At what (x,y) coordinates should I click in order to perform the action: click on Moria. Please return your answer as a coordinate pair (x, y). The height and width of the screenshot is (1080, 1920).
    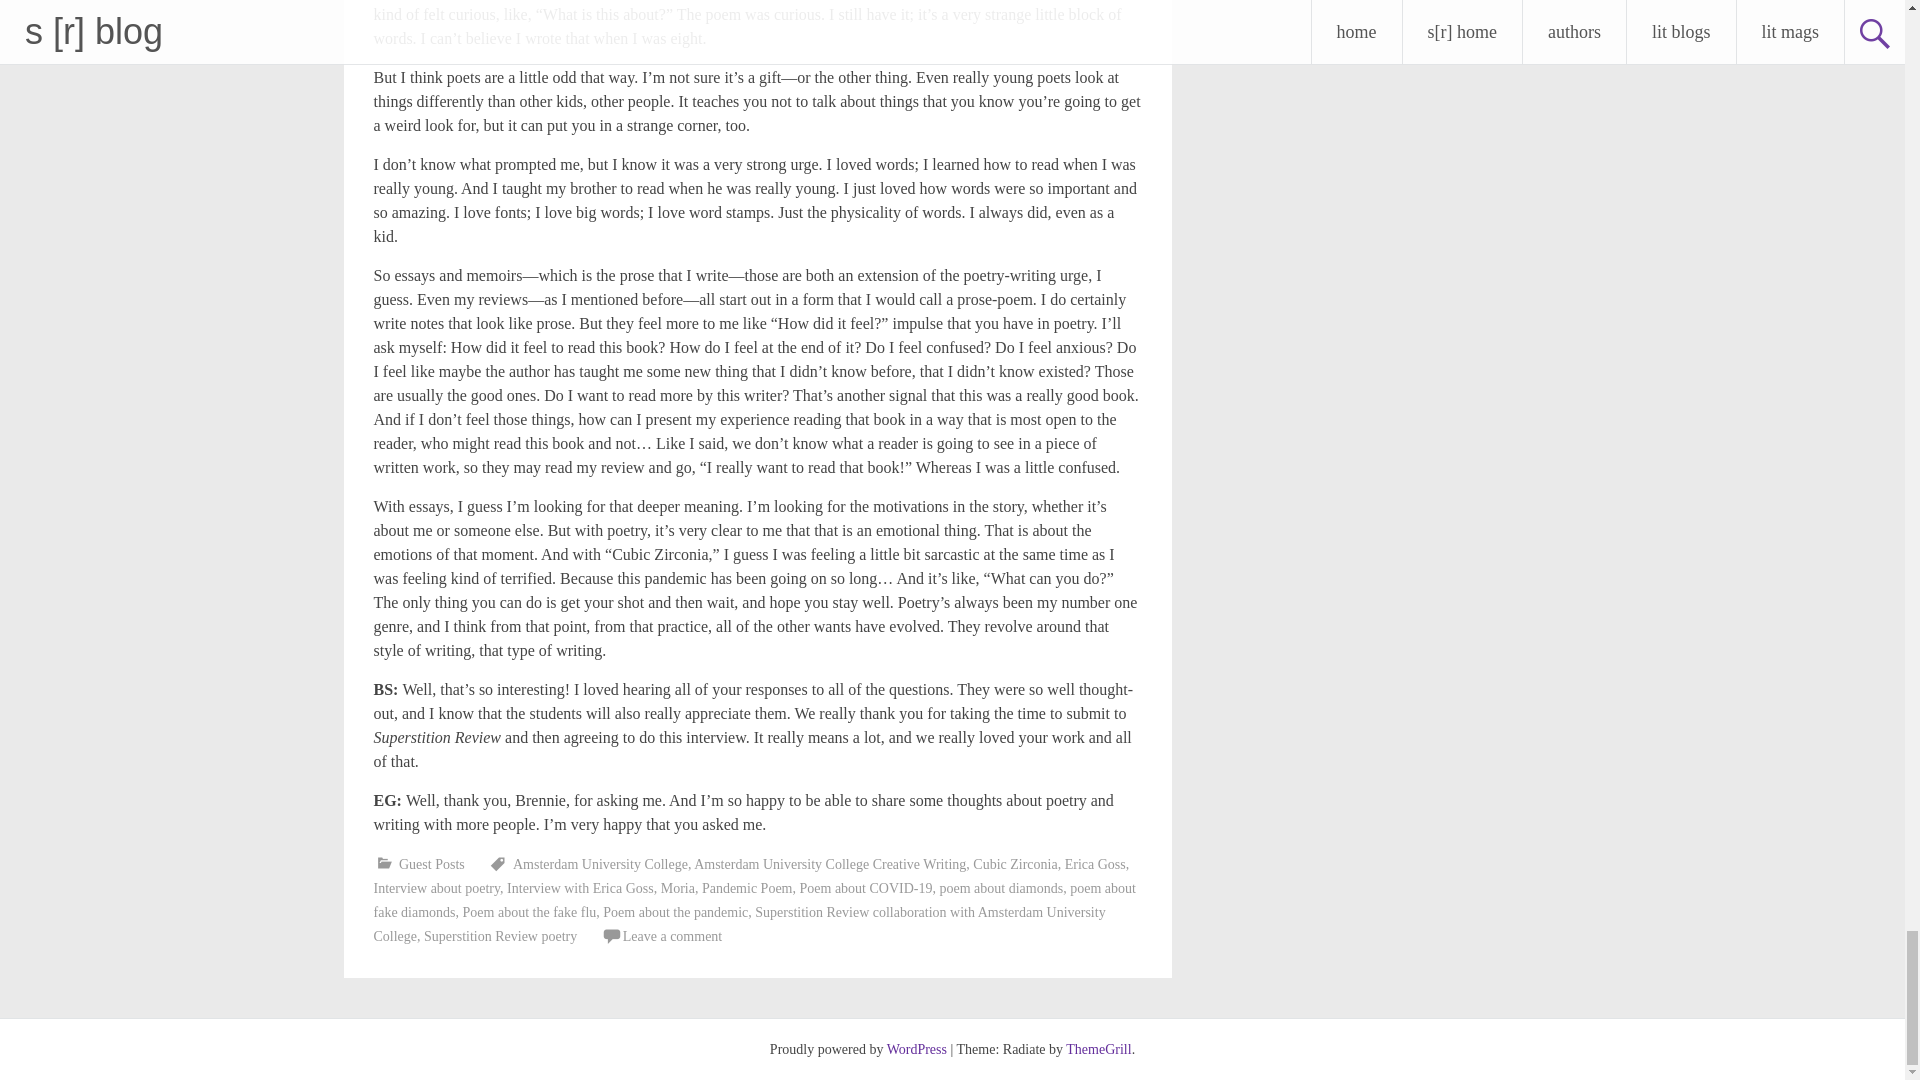
    Looking at the image, I should click on (678, 888).